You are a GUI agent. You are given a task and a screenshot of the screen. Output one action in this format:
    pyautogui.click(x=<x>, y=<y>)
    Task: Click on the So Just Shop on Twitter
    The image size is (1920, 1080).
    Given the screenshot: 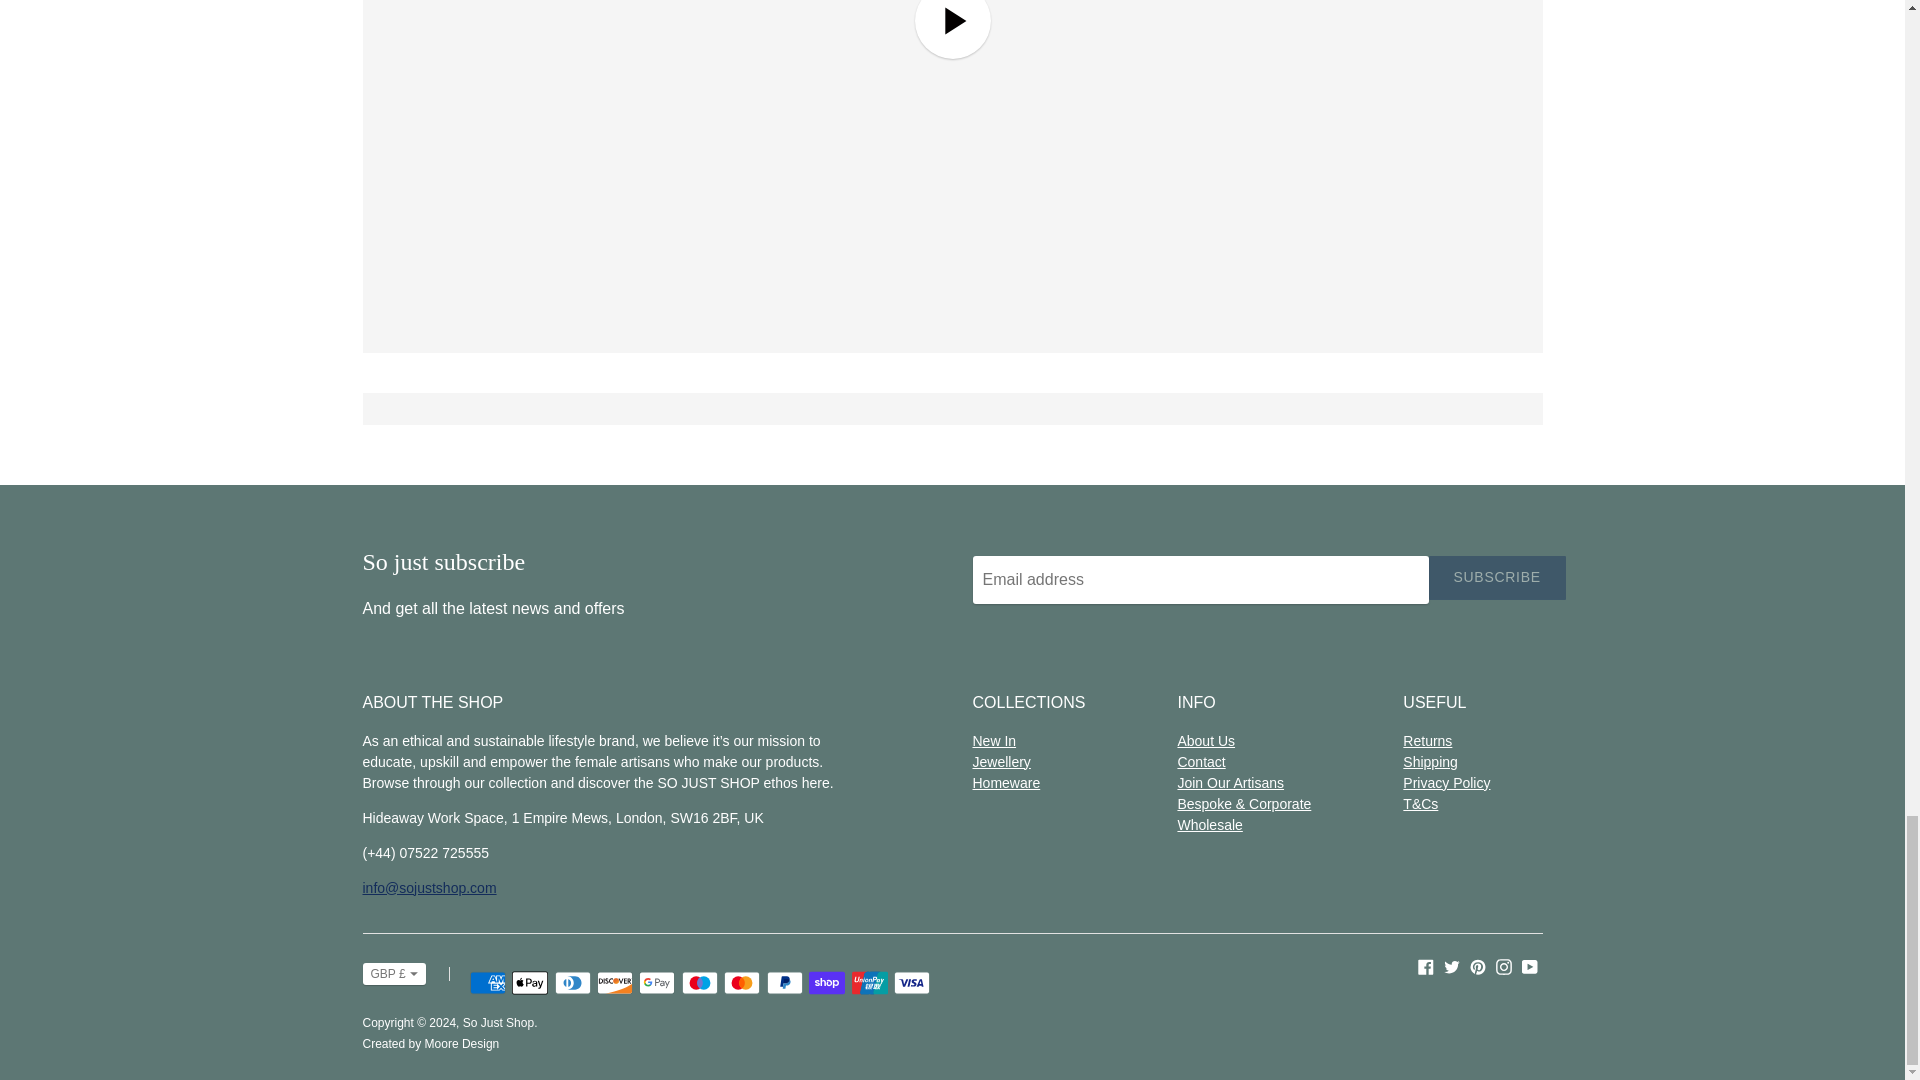 What is the action you would take?
    pyautogui.click(x=1451, y=966)
    